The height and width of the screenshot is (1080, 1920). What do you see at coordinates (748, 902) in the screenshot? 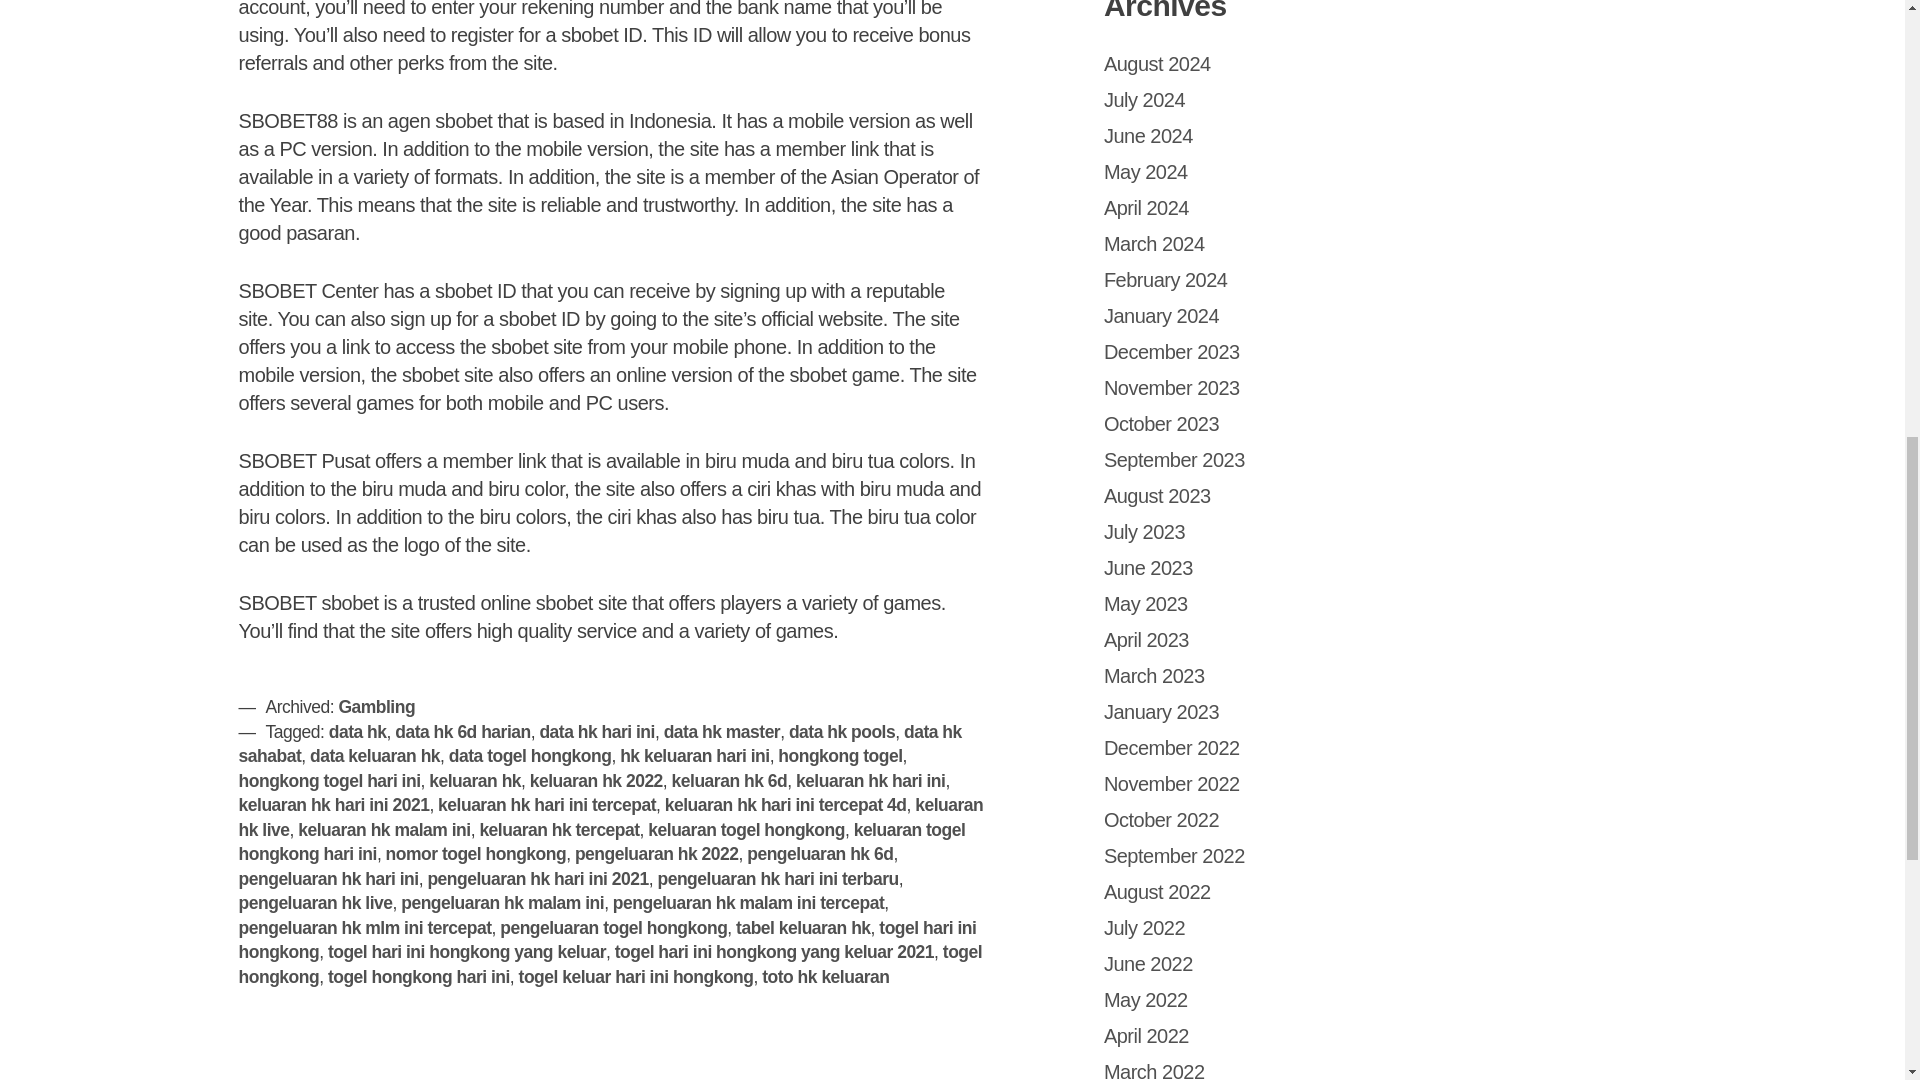
I see `pengeluaran hk malam ini tercepat` at bounding box center [748, 902].